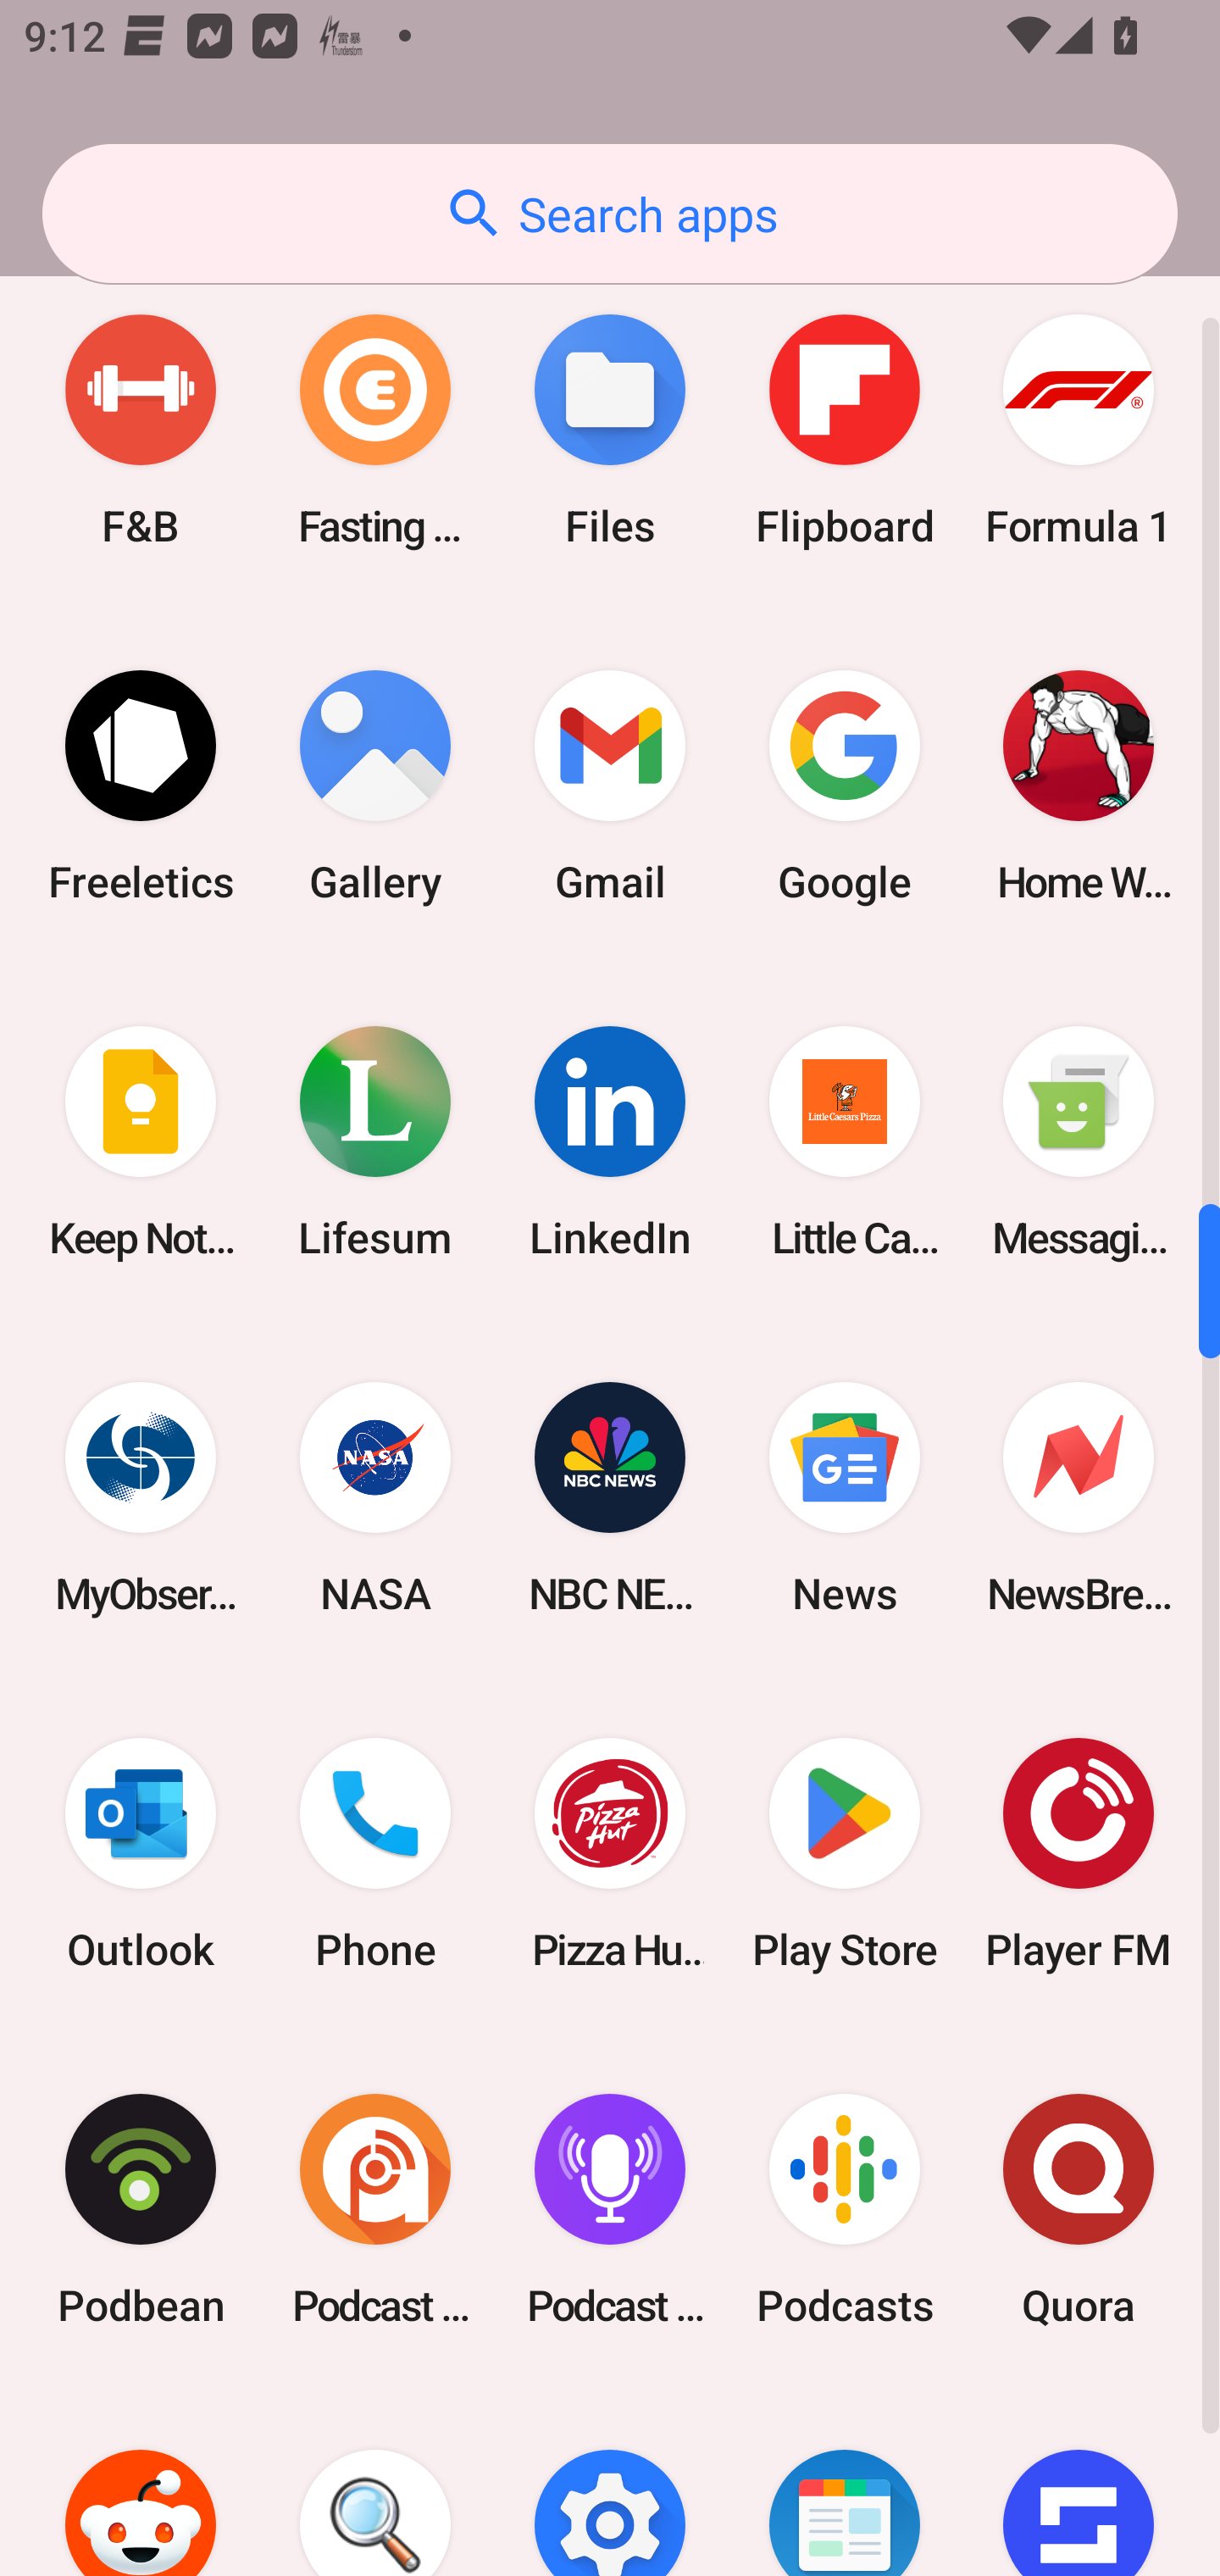  What do you see at coordinates (1079, 2210) in the screenshot?
I see `Quora` at bounding box center [1079, 2210].